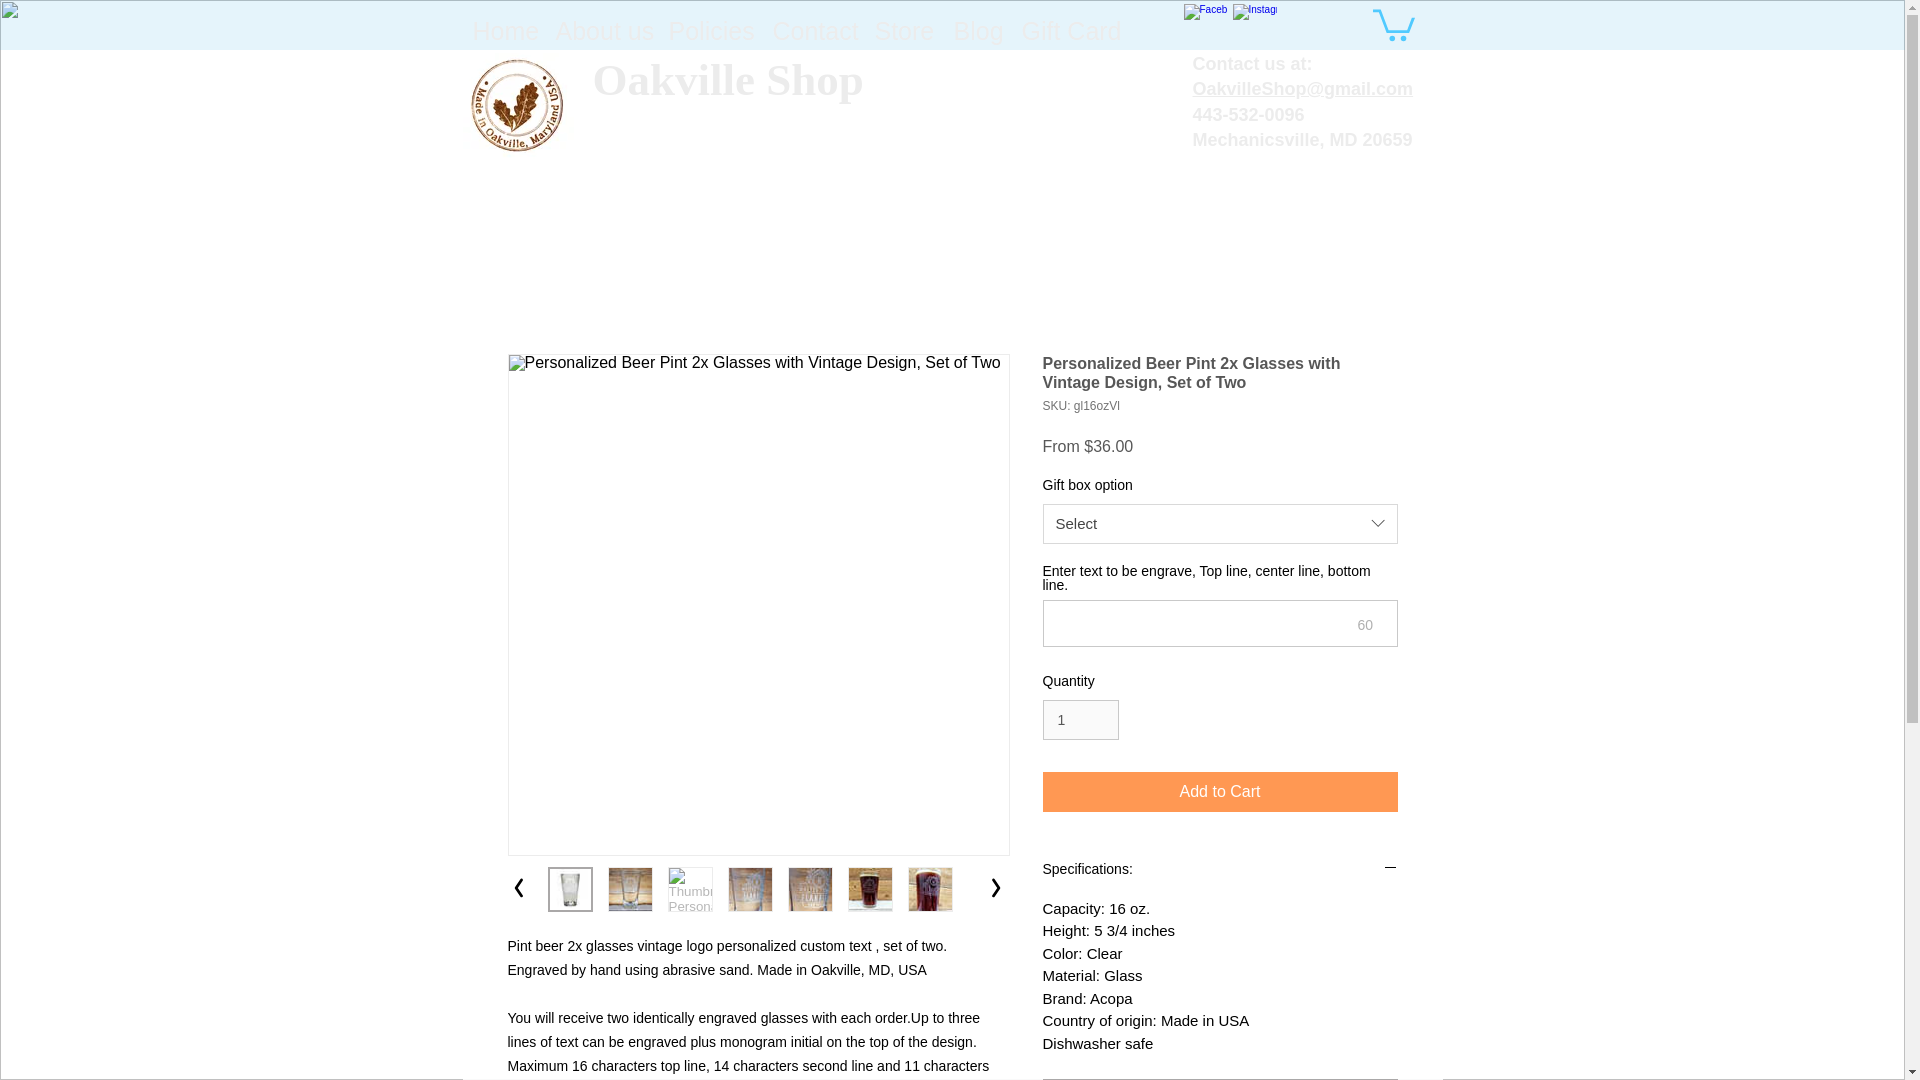  What do you see at coordinates (1220, 870) in the screenshot?
I see `Specifications:` at bounding box center [1220, 870].